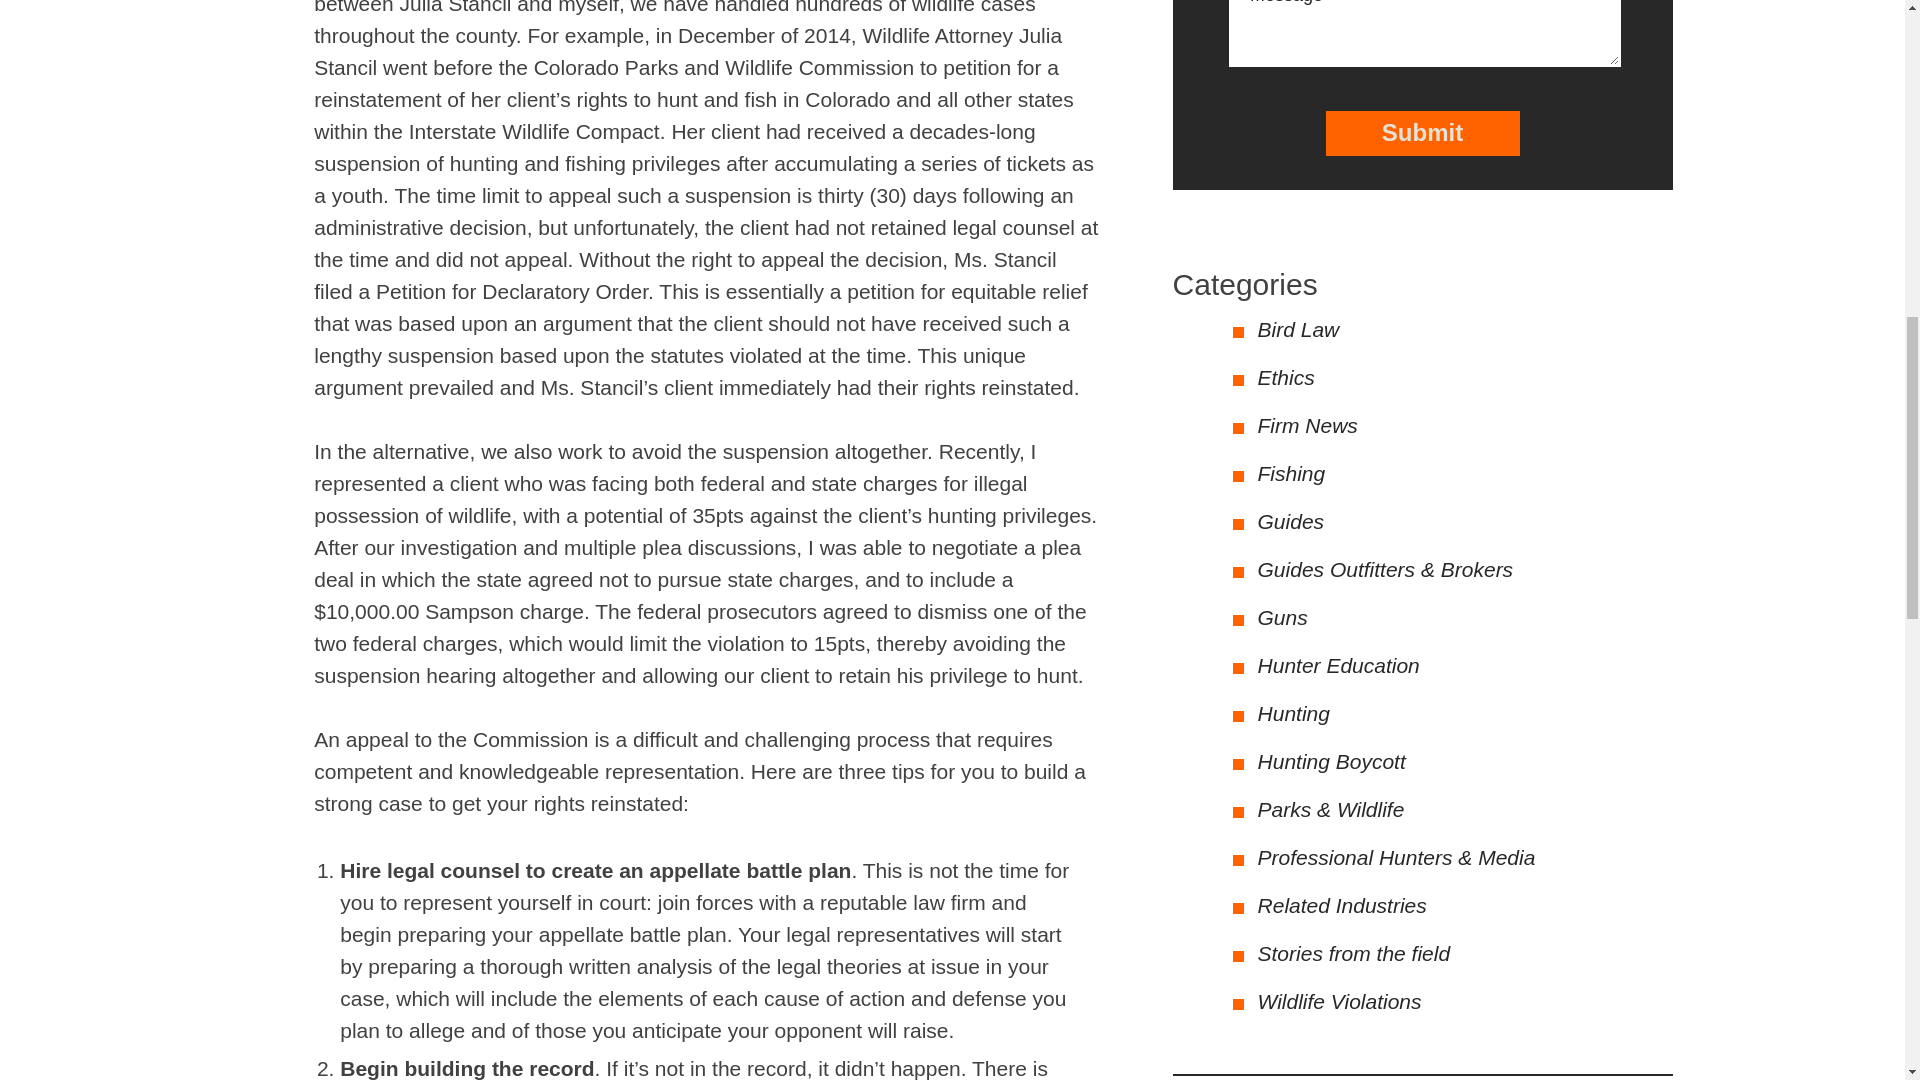 This screenshot has width=1920, height=1080. I want to click on Ethics, so click(1286, 377).